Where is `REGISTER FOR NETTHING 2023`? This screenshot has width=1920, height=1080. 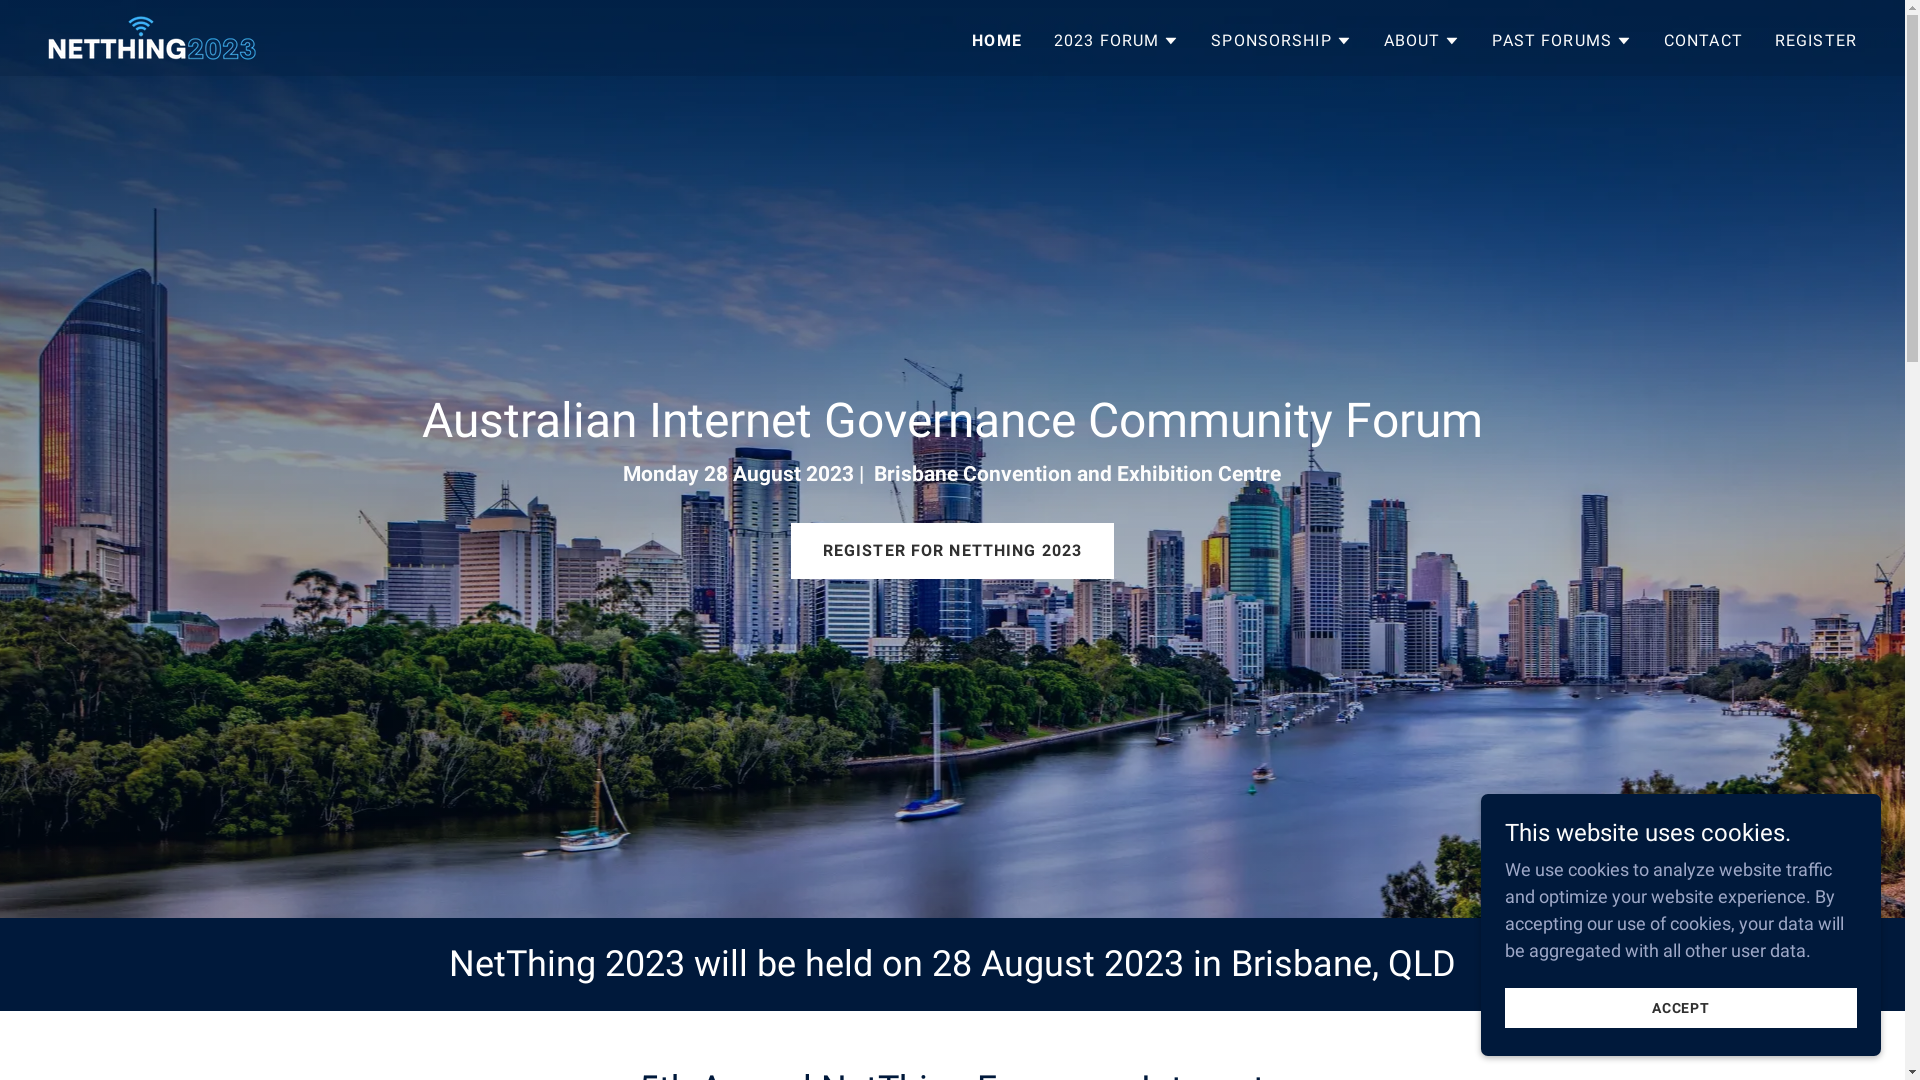 REGISTER FOR NETTHING 2023 is located at coordinates (953, 551).